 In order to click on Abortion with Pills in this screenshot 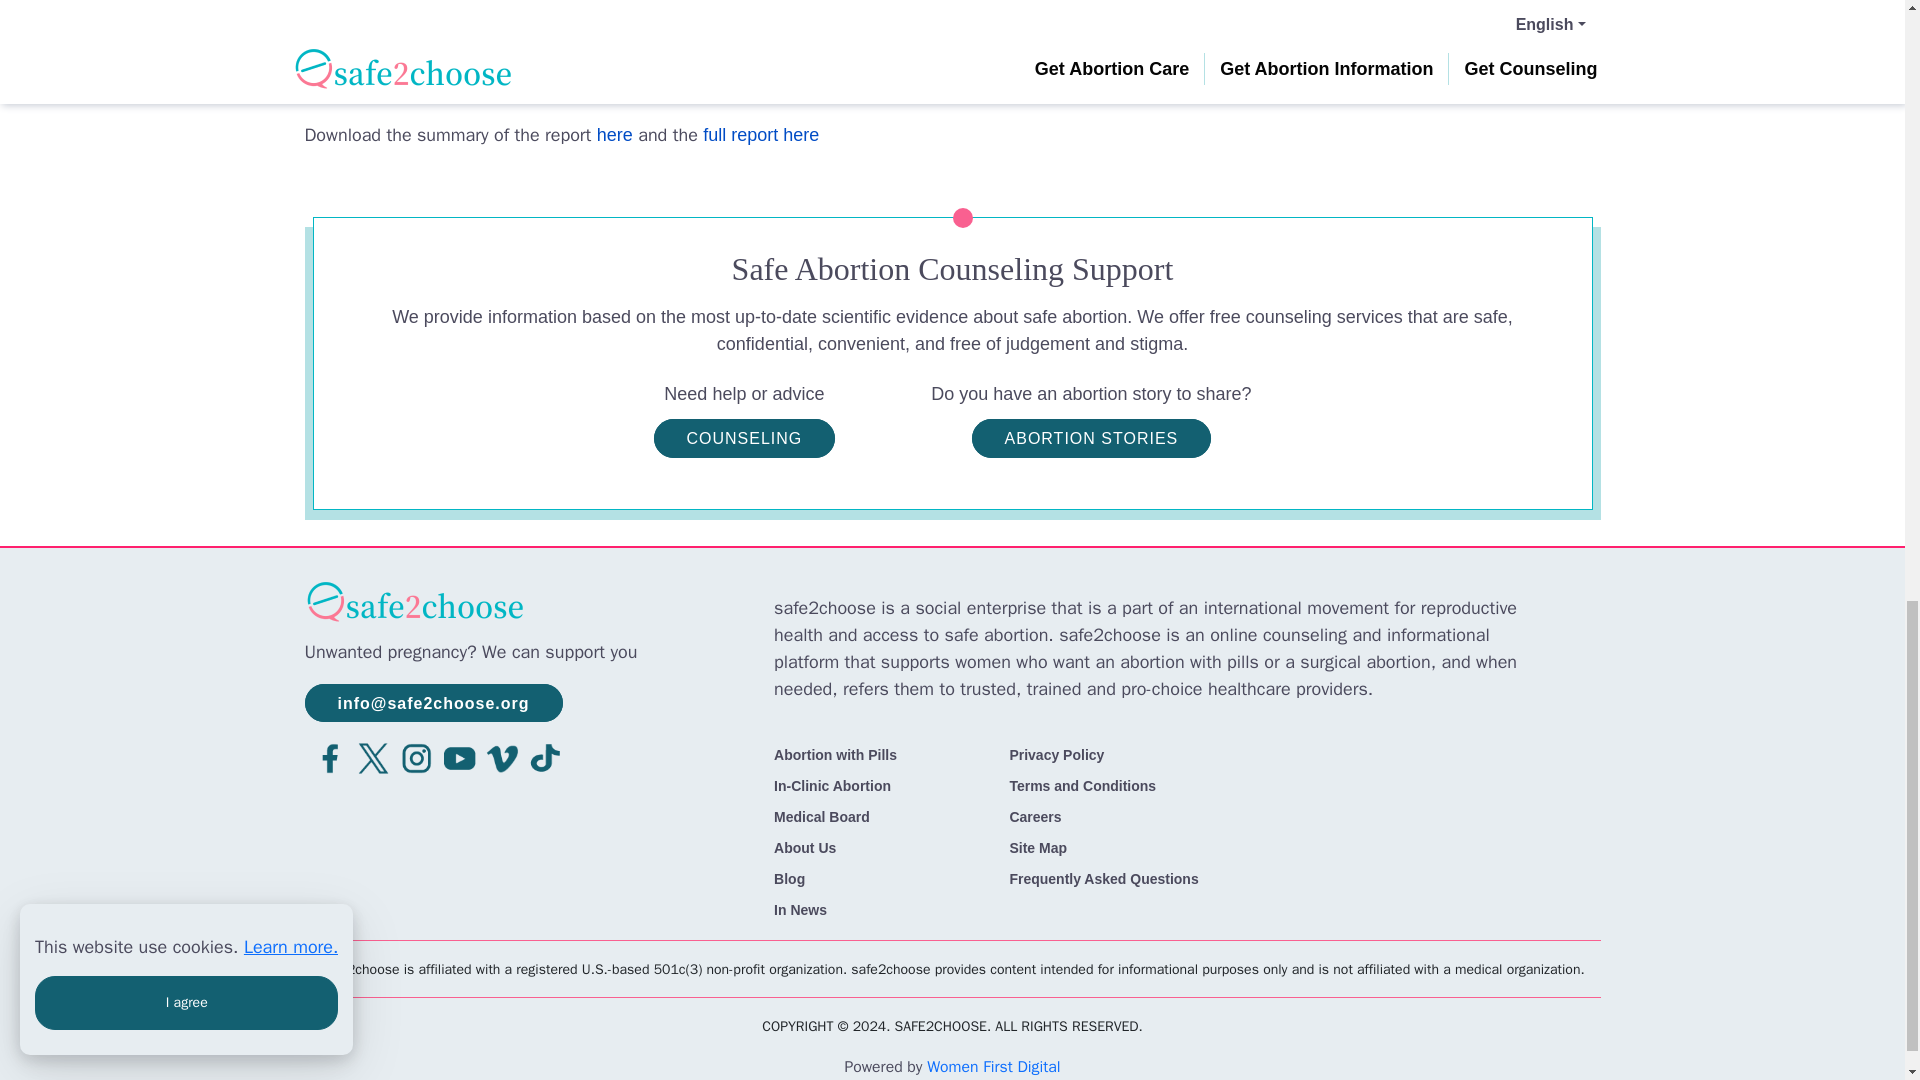, I will do `click(834, 754)`.